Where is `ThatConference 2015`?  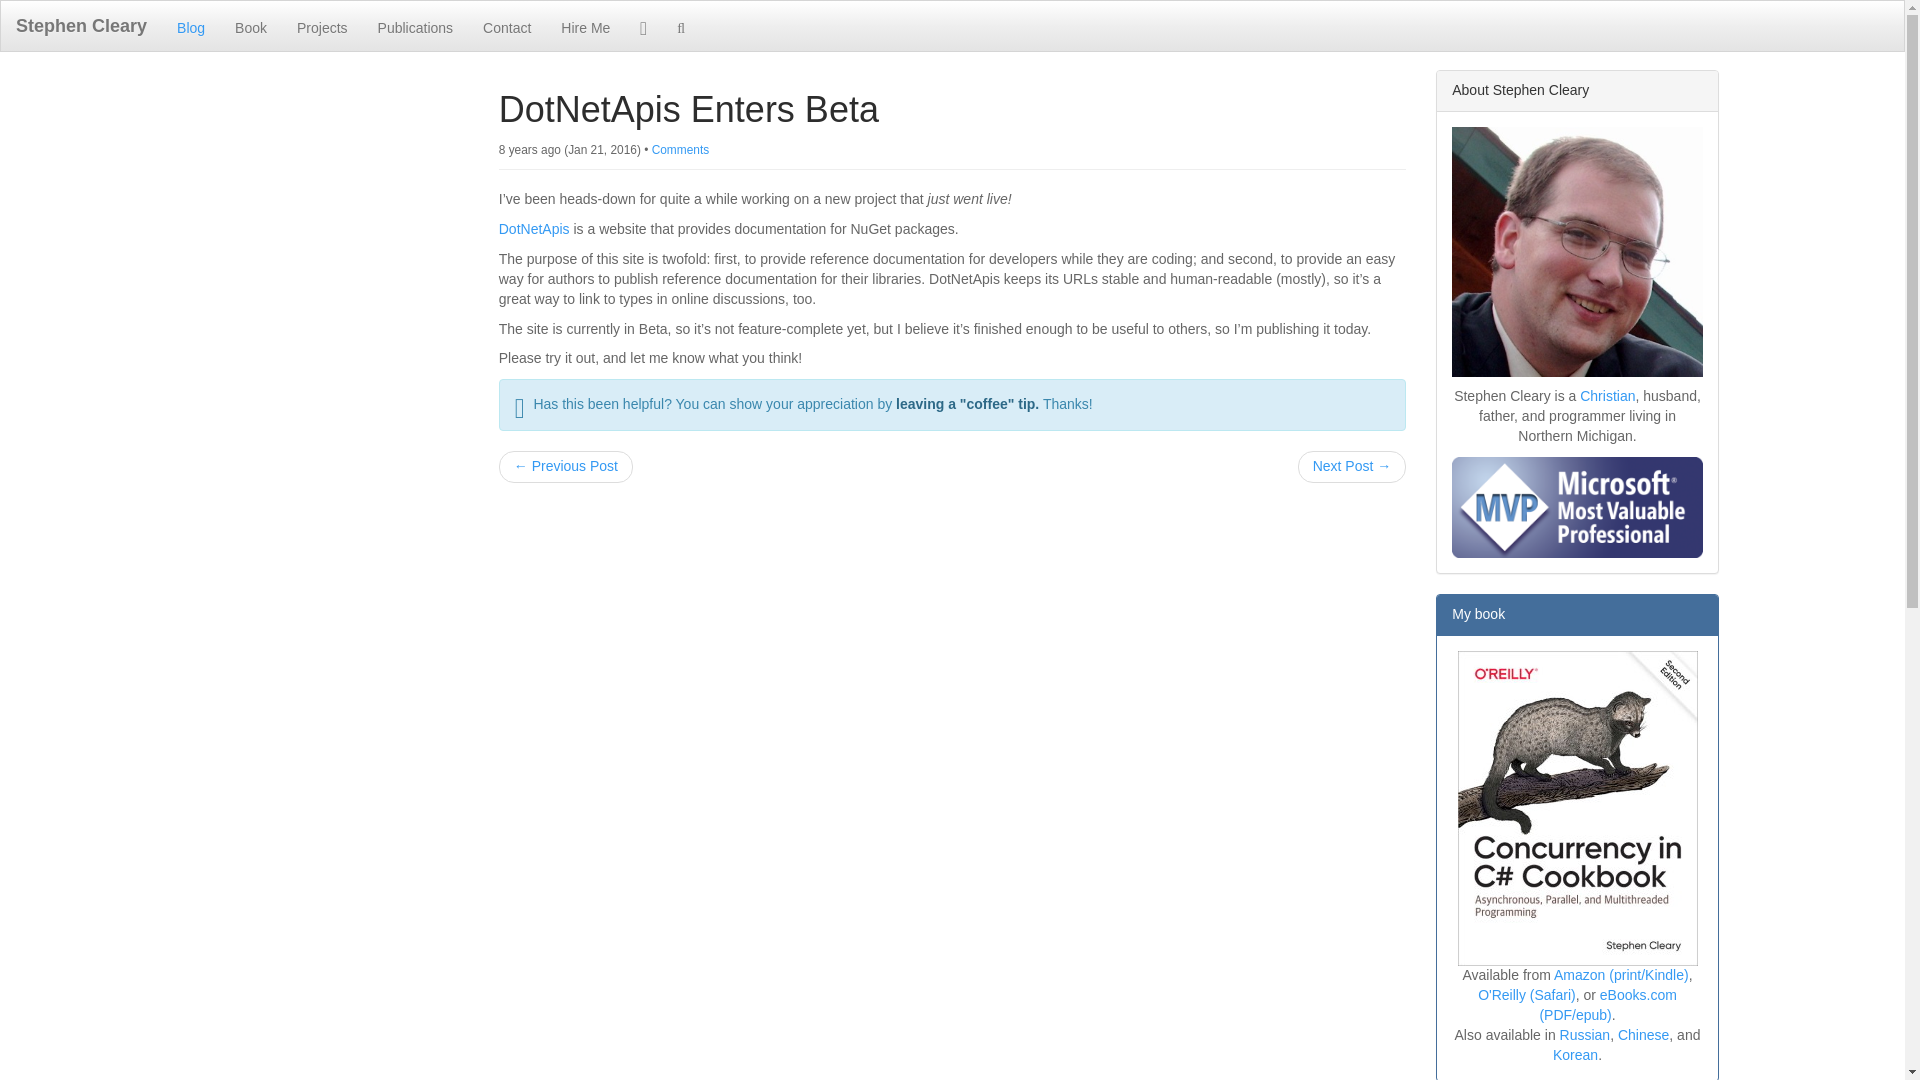 ThatConference 2015 is located at coordinates (566, 466).